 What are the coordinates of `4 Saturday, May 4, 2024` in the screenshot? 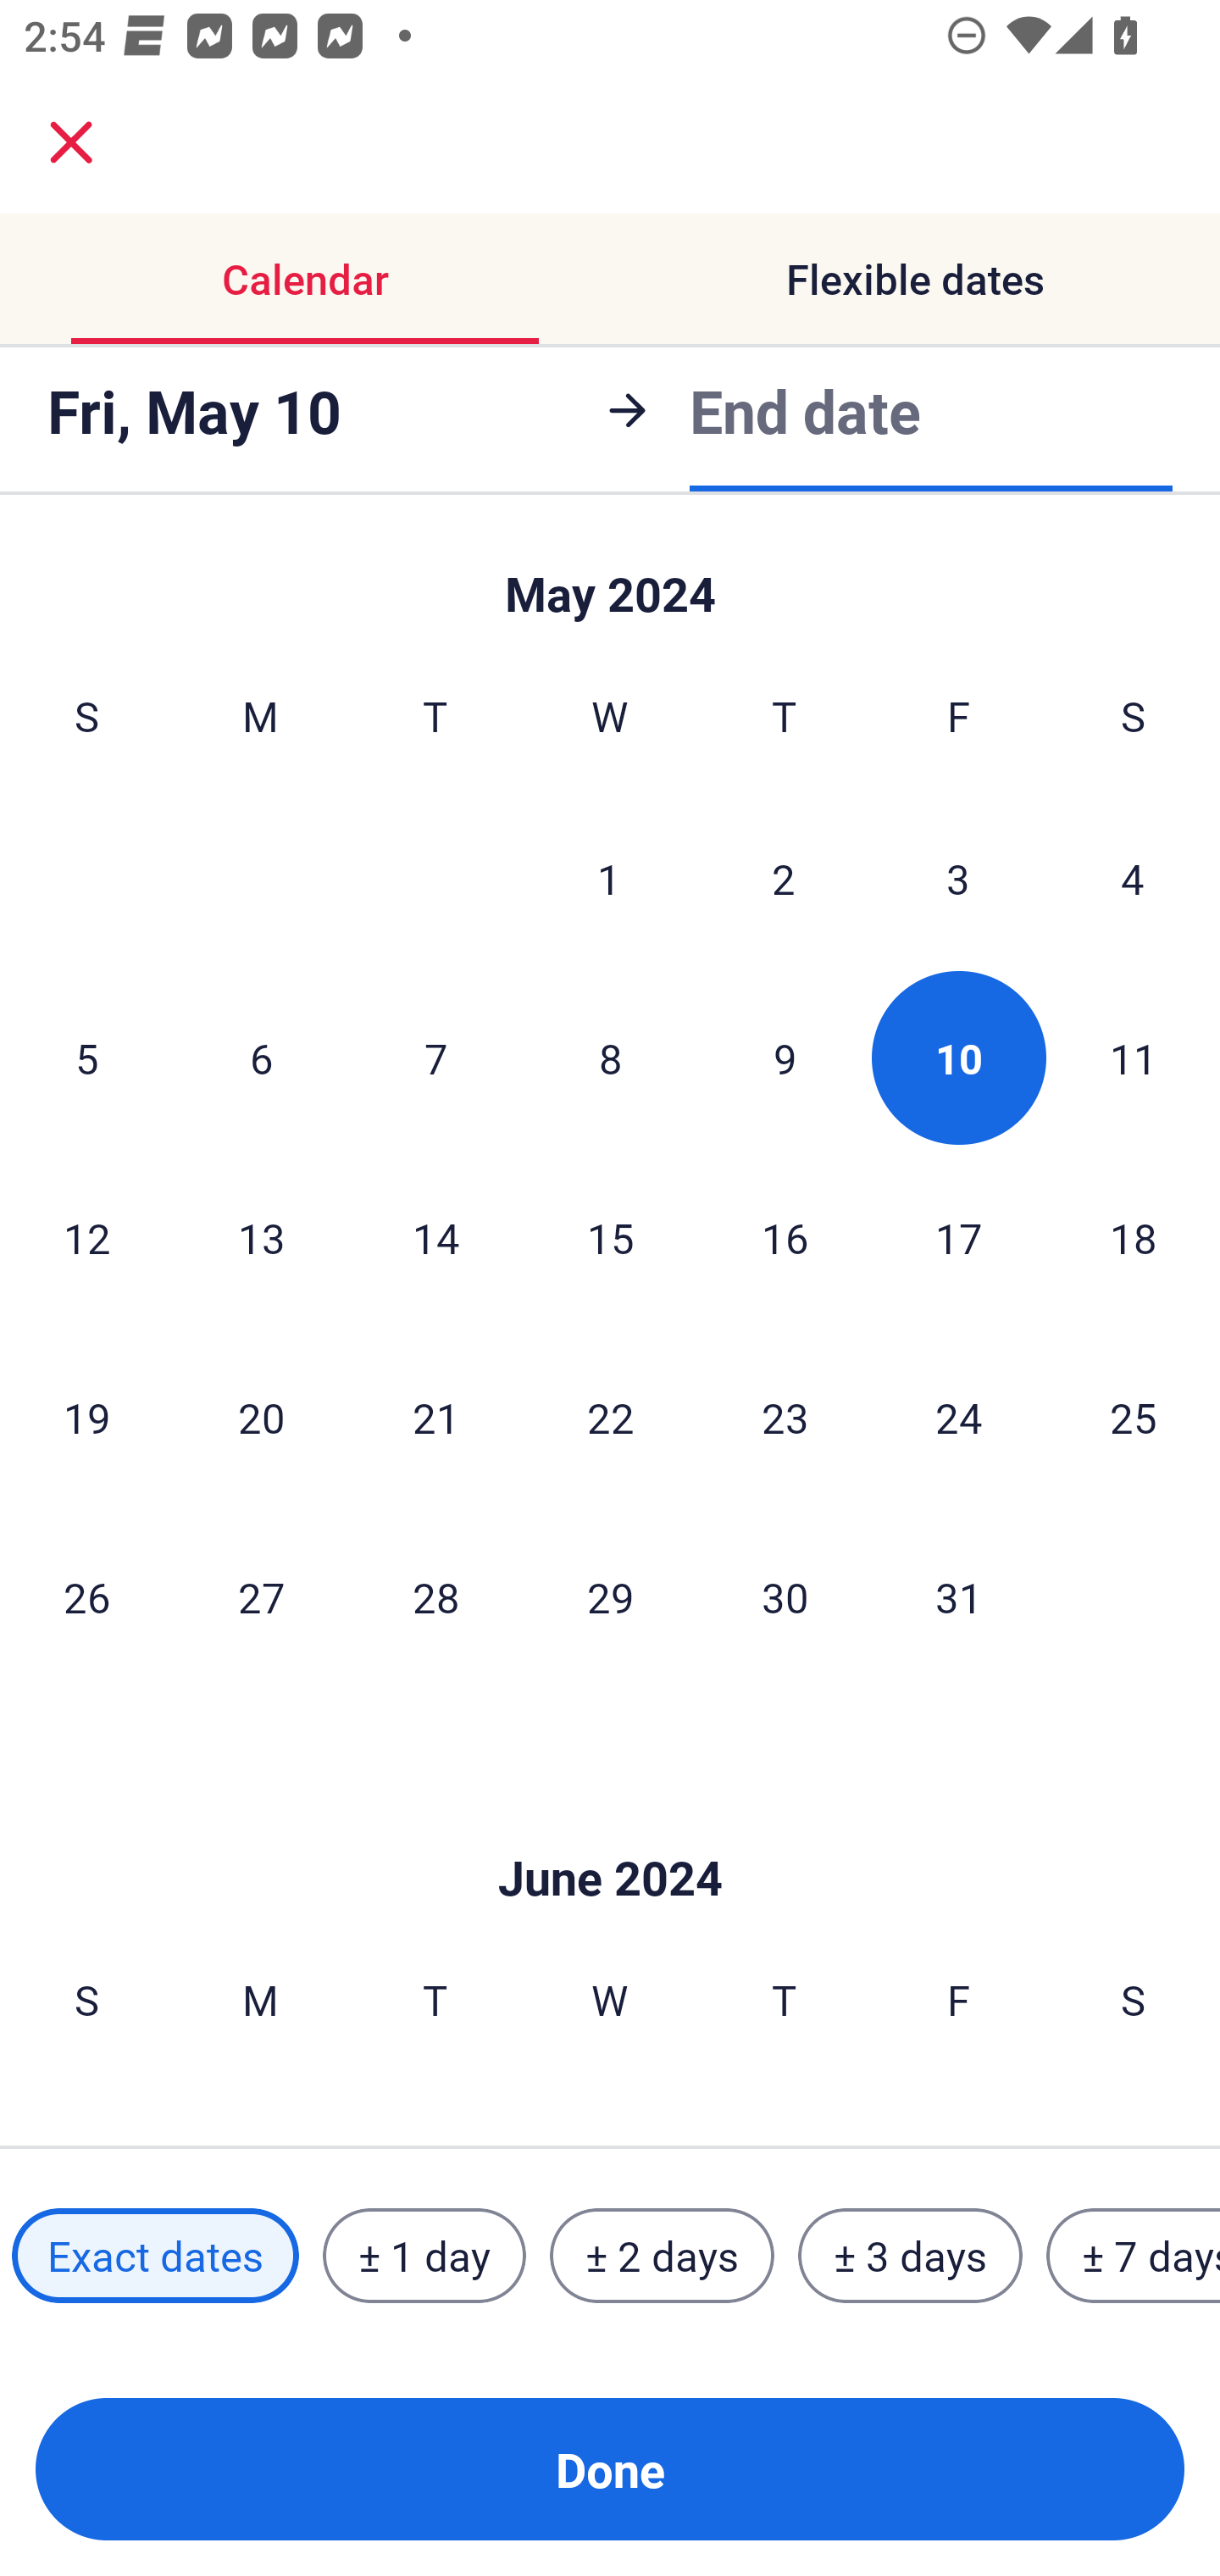 It's located at (1133, 878).